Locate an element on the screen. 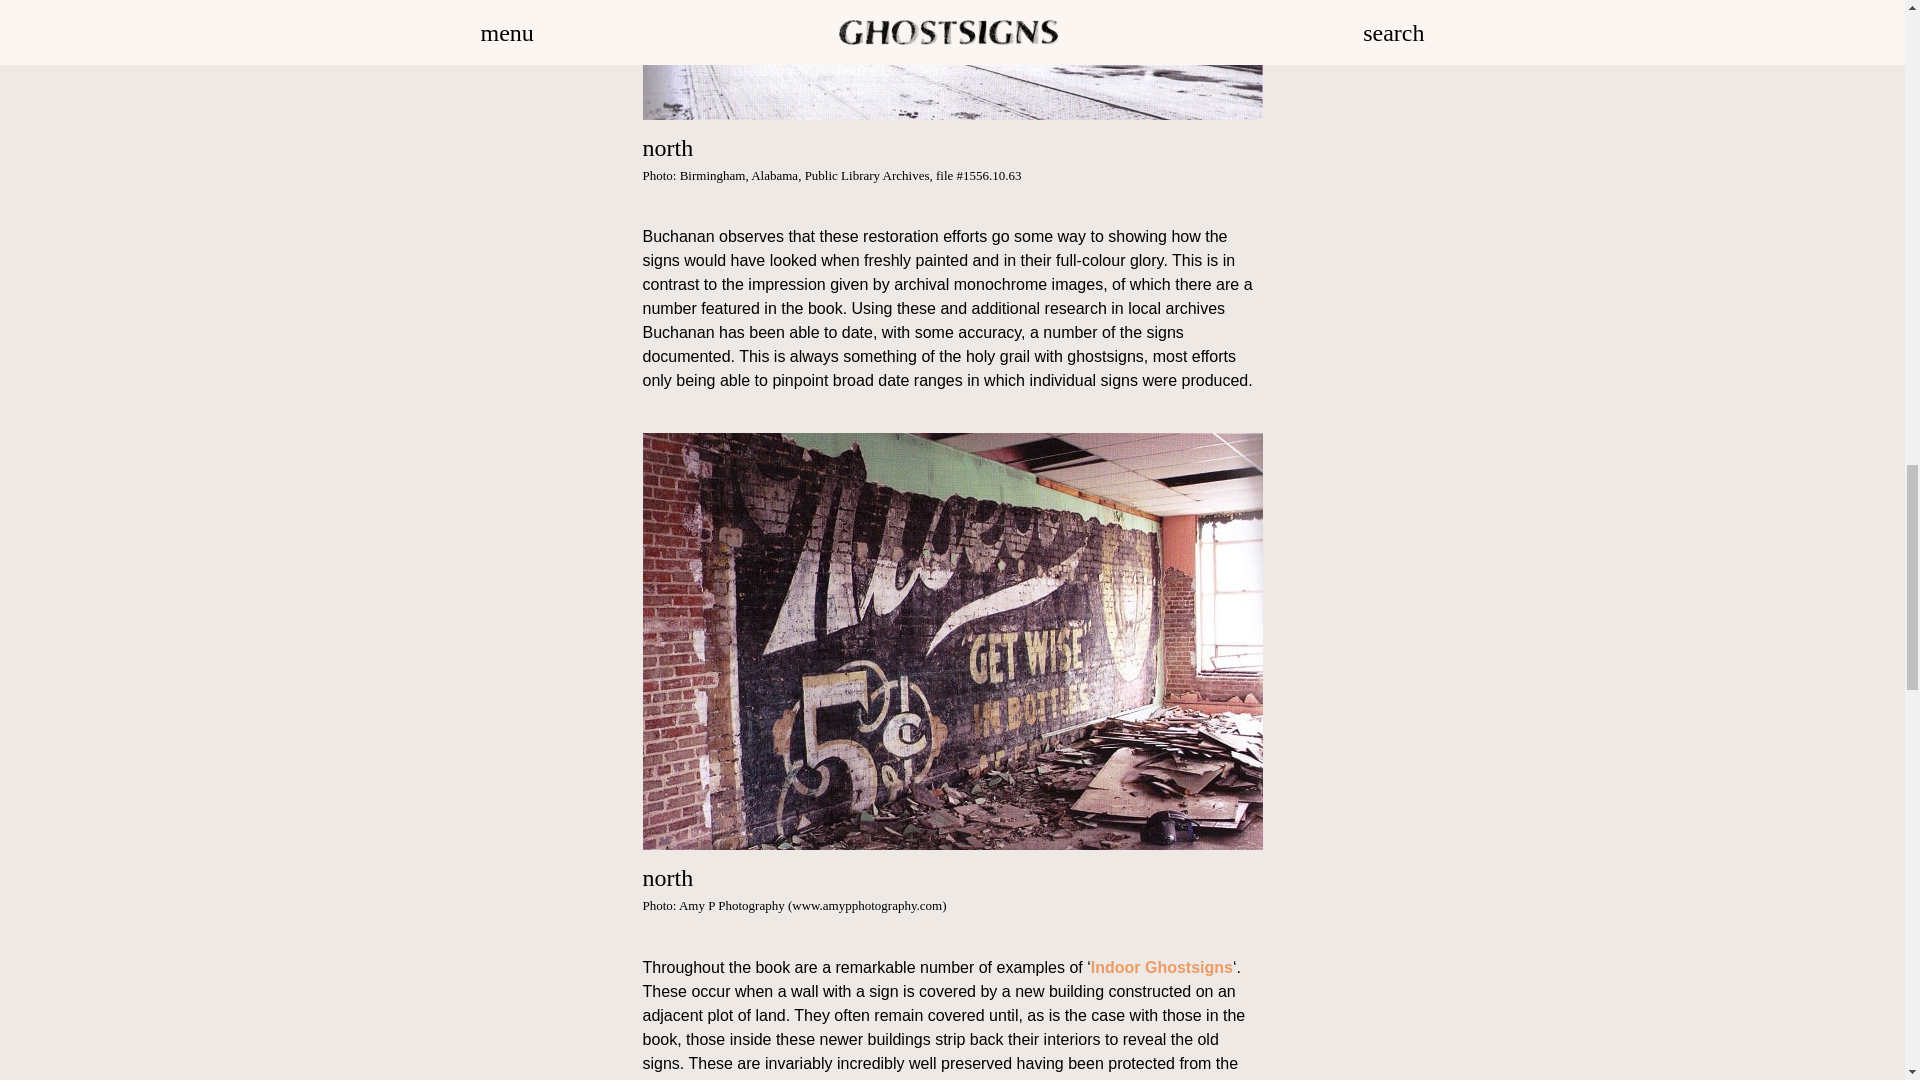 This screenshot has width=1920, height=1080. Blog posts about indoor ghostsigns is located at coordinates (1161, 968).